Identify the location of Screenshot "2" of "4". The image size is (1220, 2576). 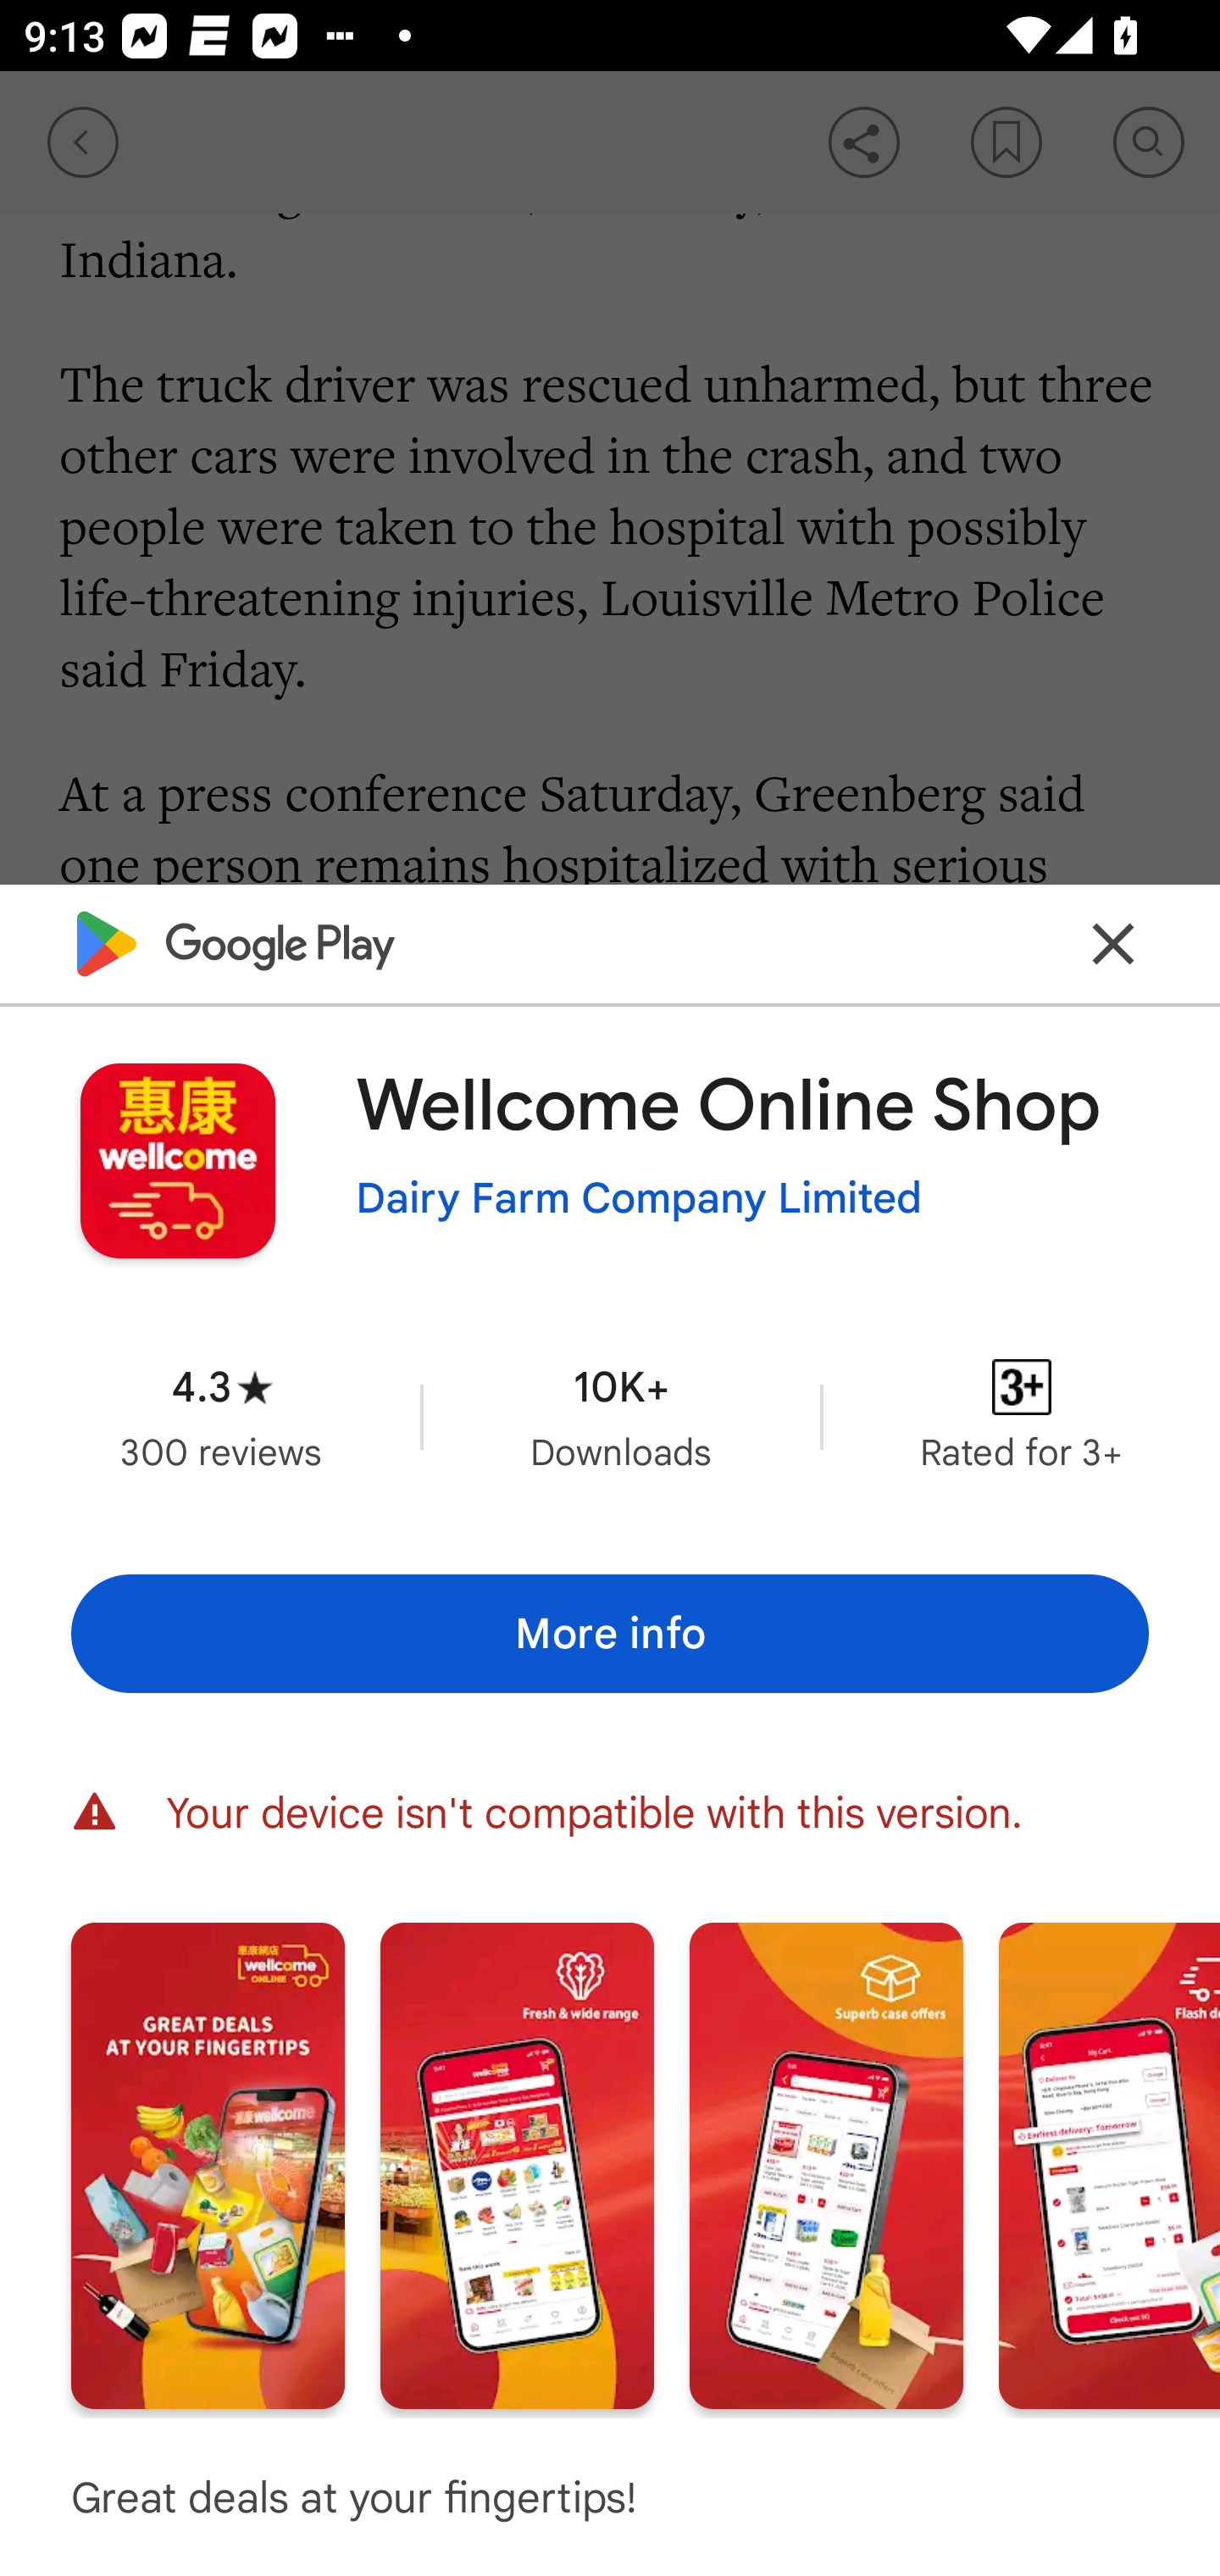
(517, 2164).